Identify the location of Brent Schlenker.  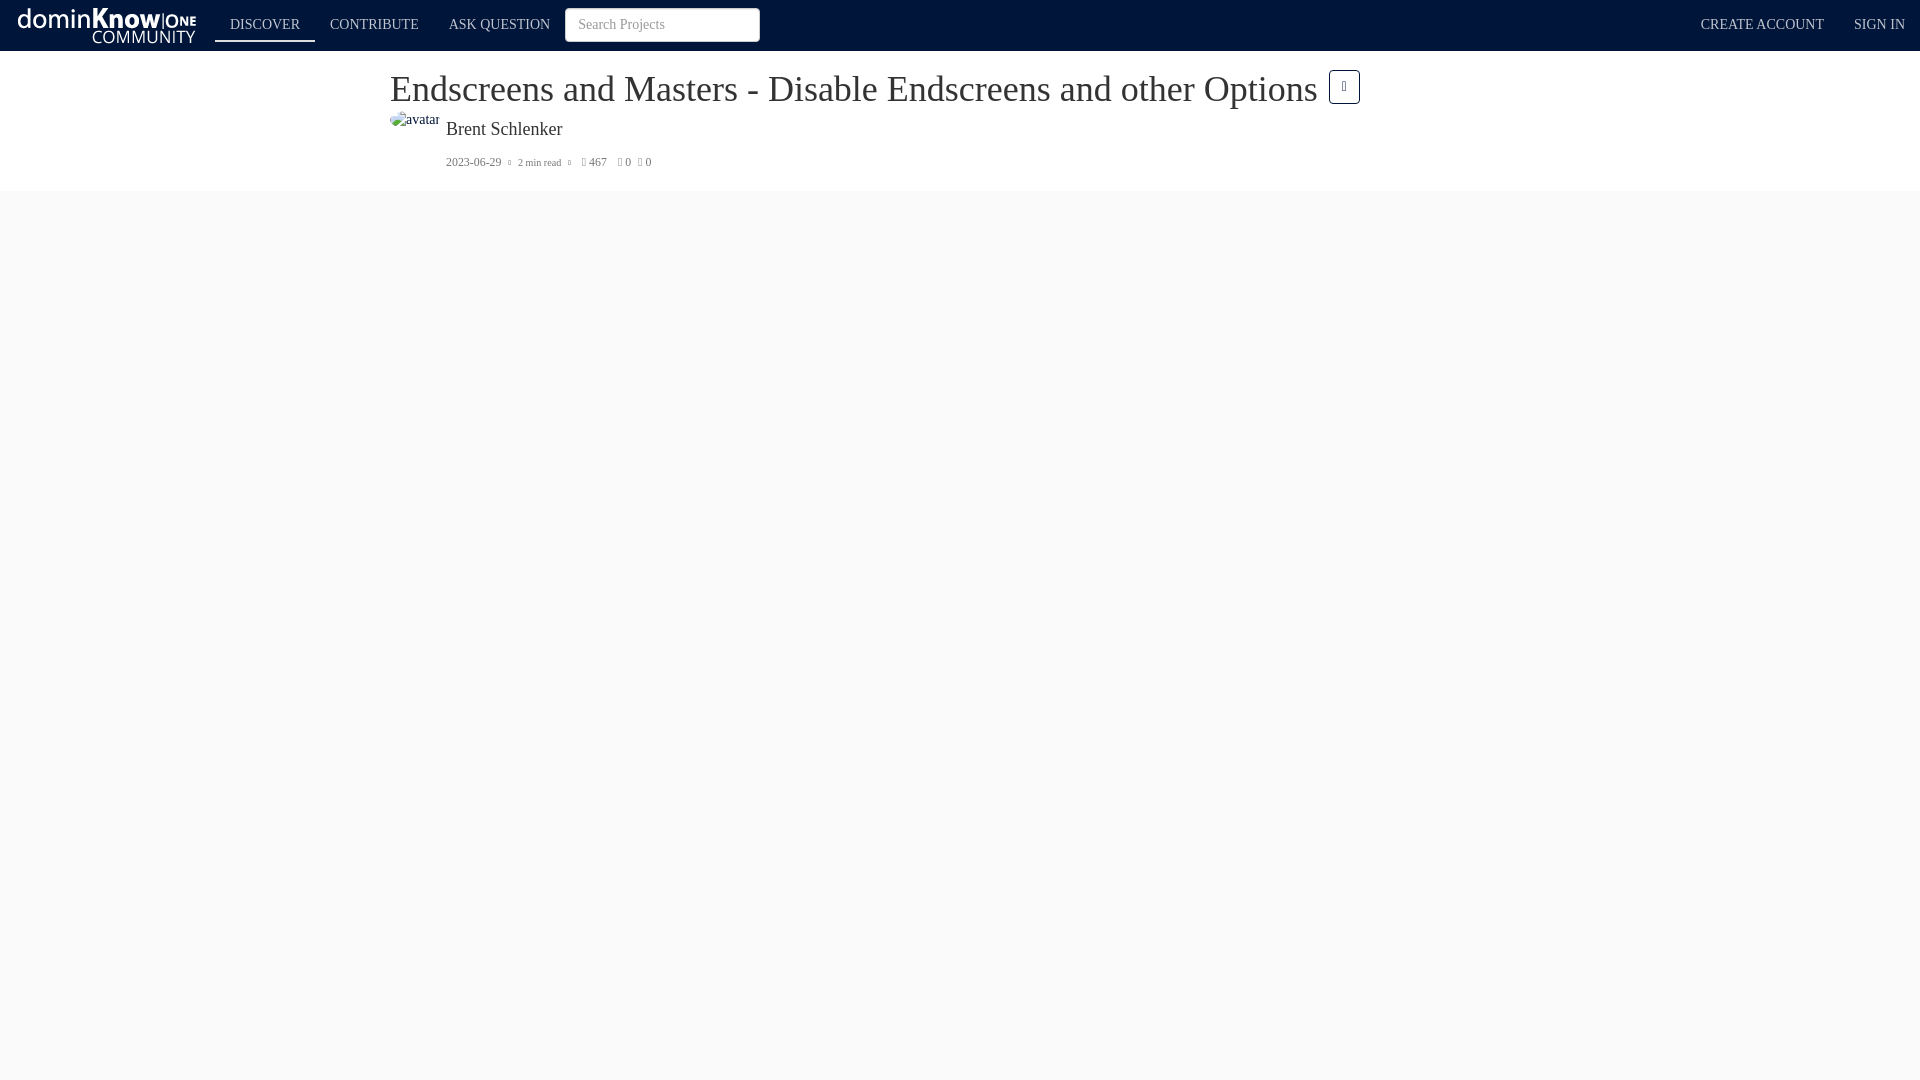
(504, 128).